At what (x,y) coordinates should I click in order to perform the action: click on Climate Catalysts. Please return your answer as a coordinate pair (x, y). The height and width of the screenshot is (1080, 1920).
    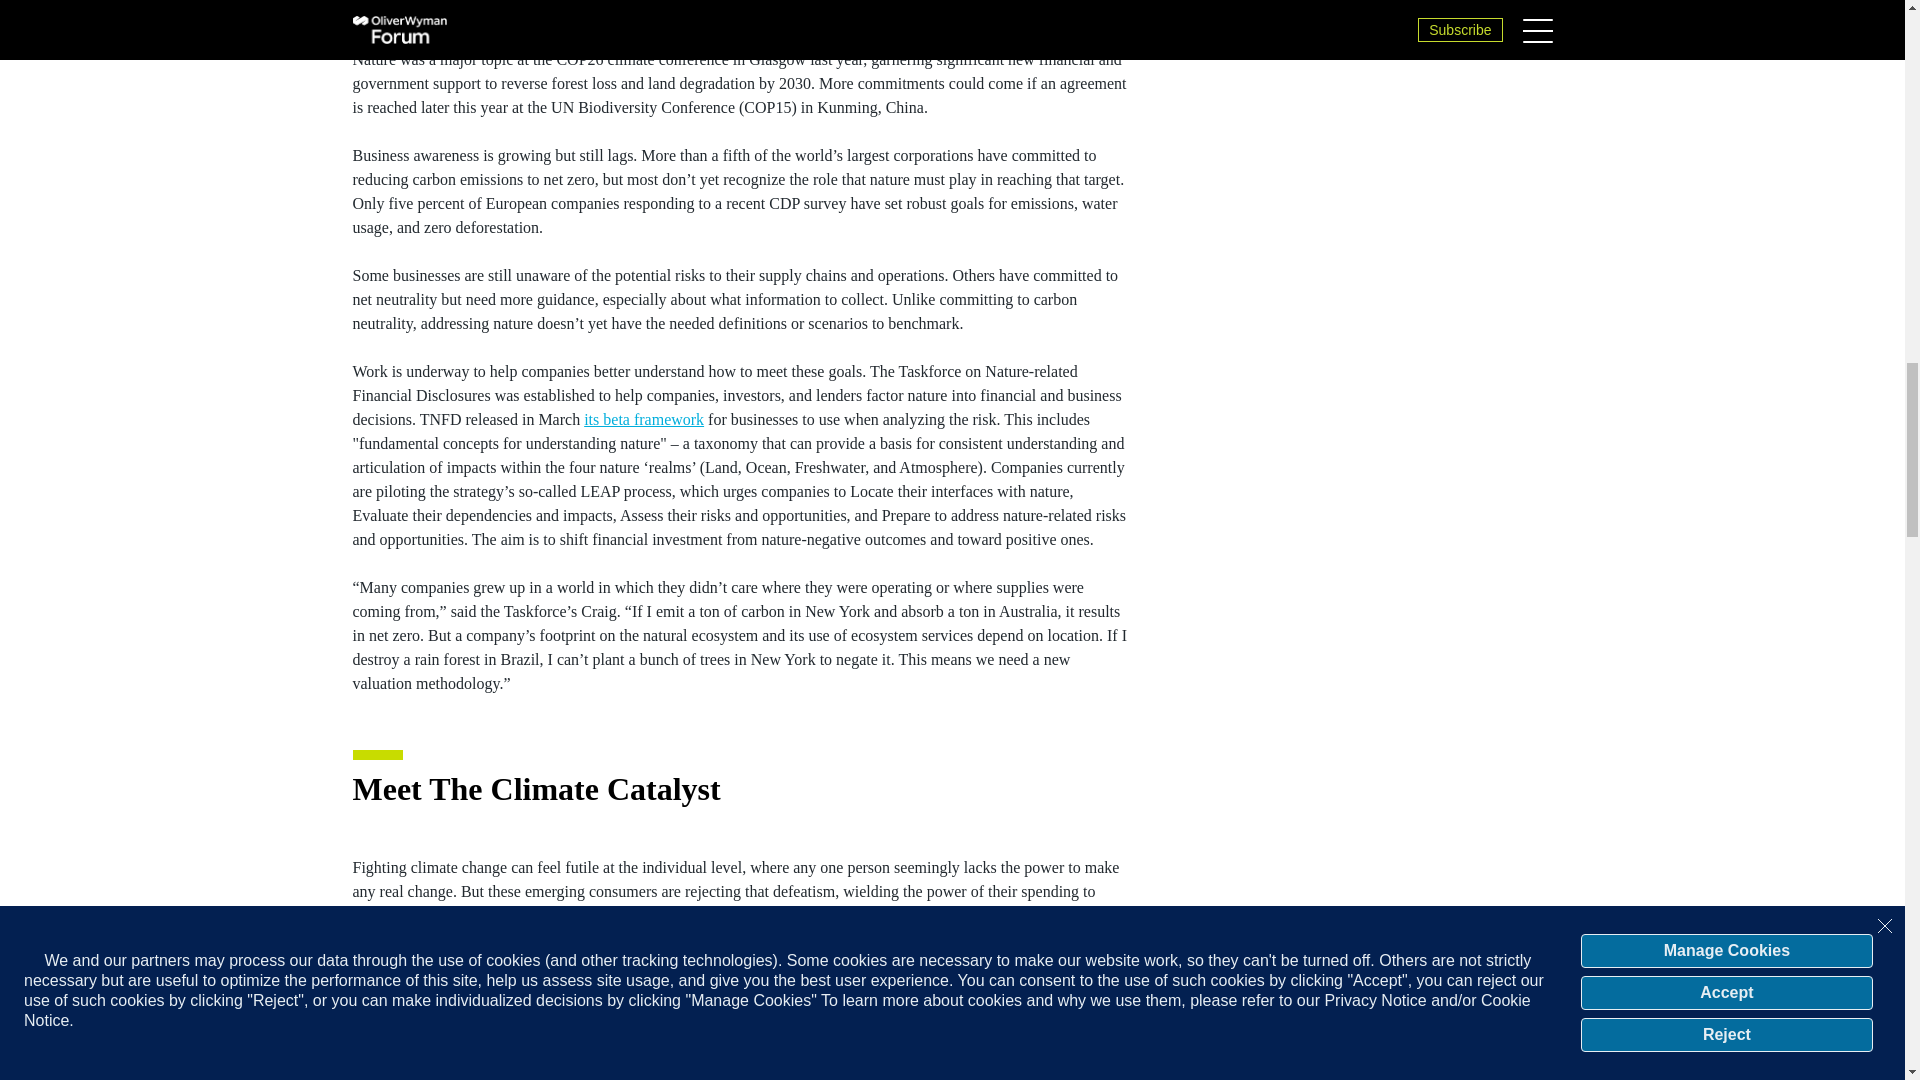
    Looking at the image, I should click on (738, 928).